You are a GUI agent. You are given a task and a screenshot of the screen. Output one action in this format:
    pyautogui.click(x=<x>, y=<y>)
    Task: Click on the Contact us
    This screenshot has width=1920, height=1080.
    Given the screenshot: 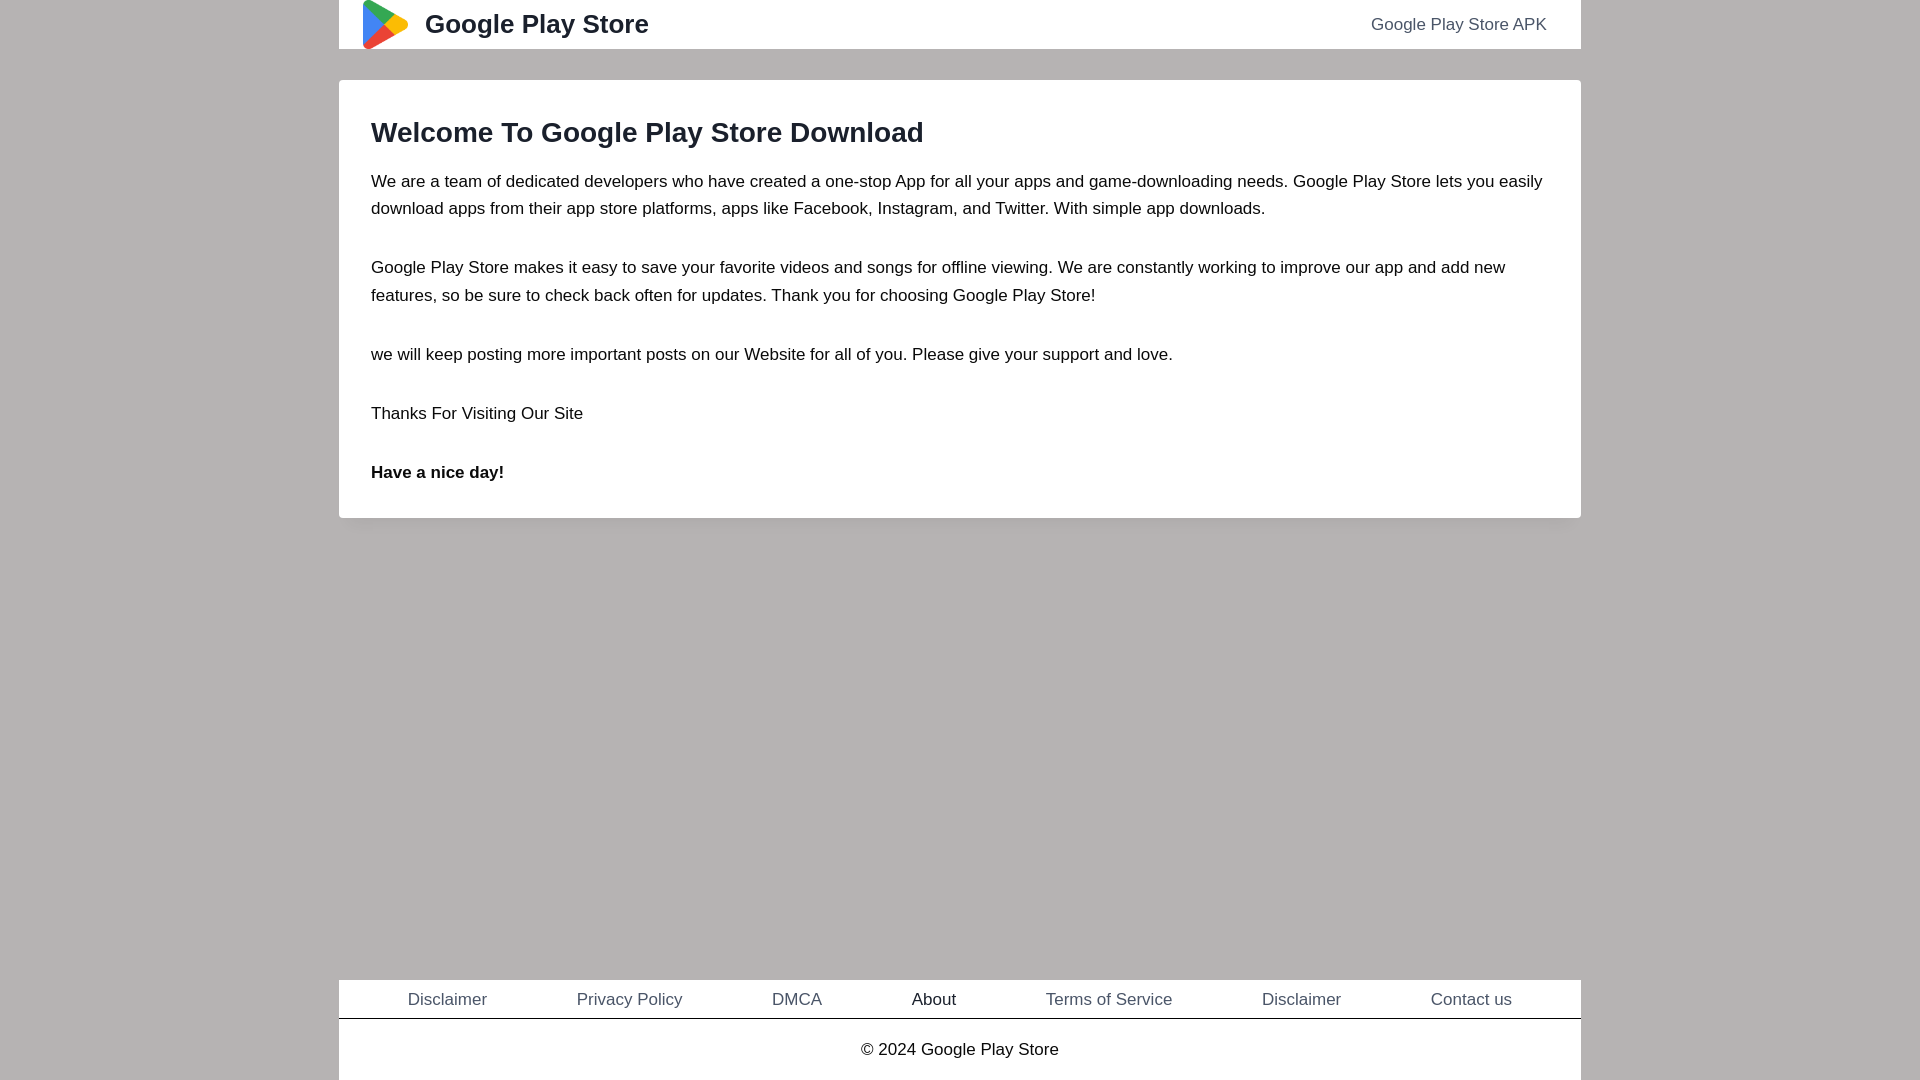 What is the action you would take?
    pyautogui.click(x=1471, y=998)
    